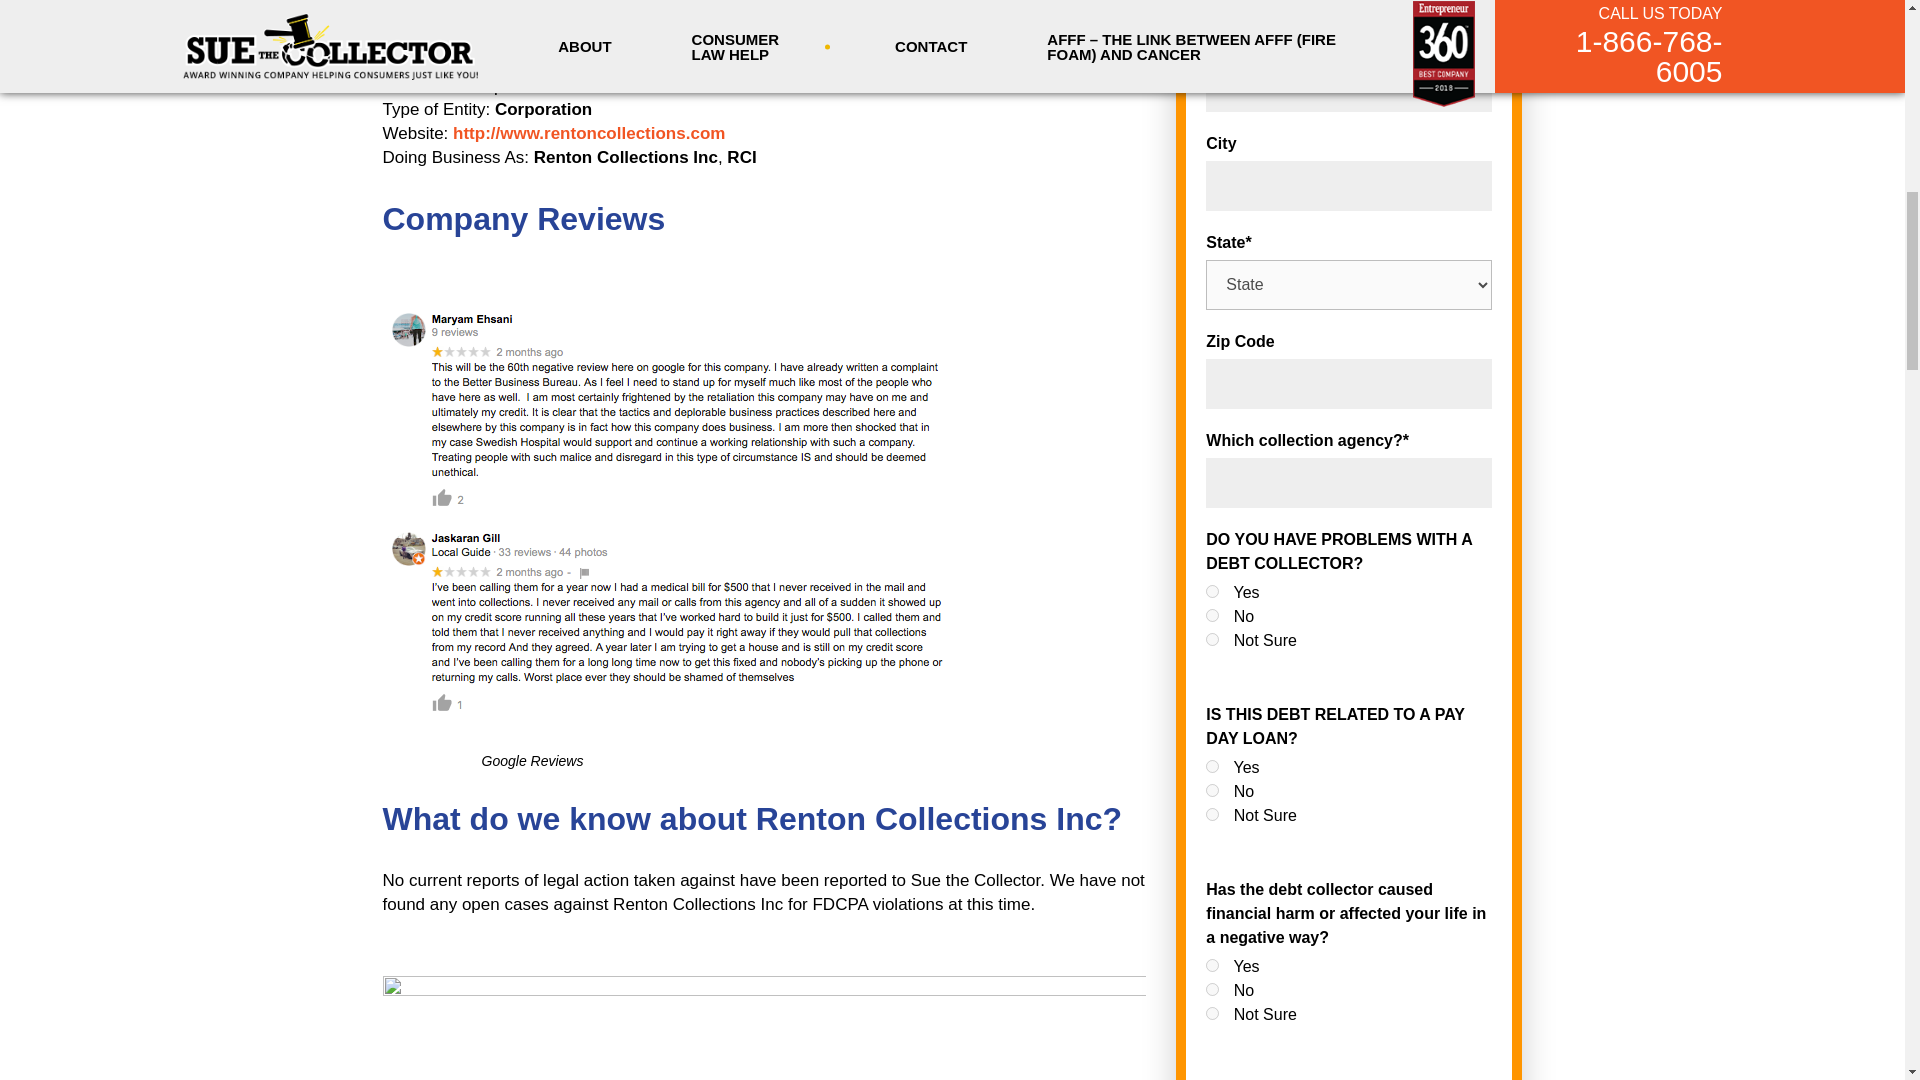  Describe the element at coordinates (1212, 616) in the screenshot. I see `No` at that location.